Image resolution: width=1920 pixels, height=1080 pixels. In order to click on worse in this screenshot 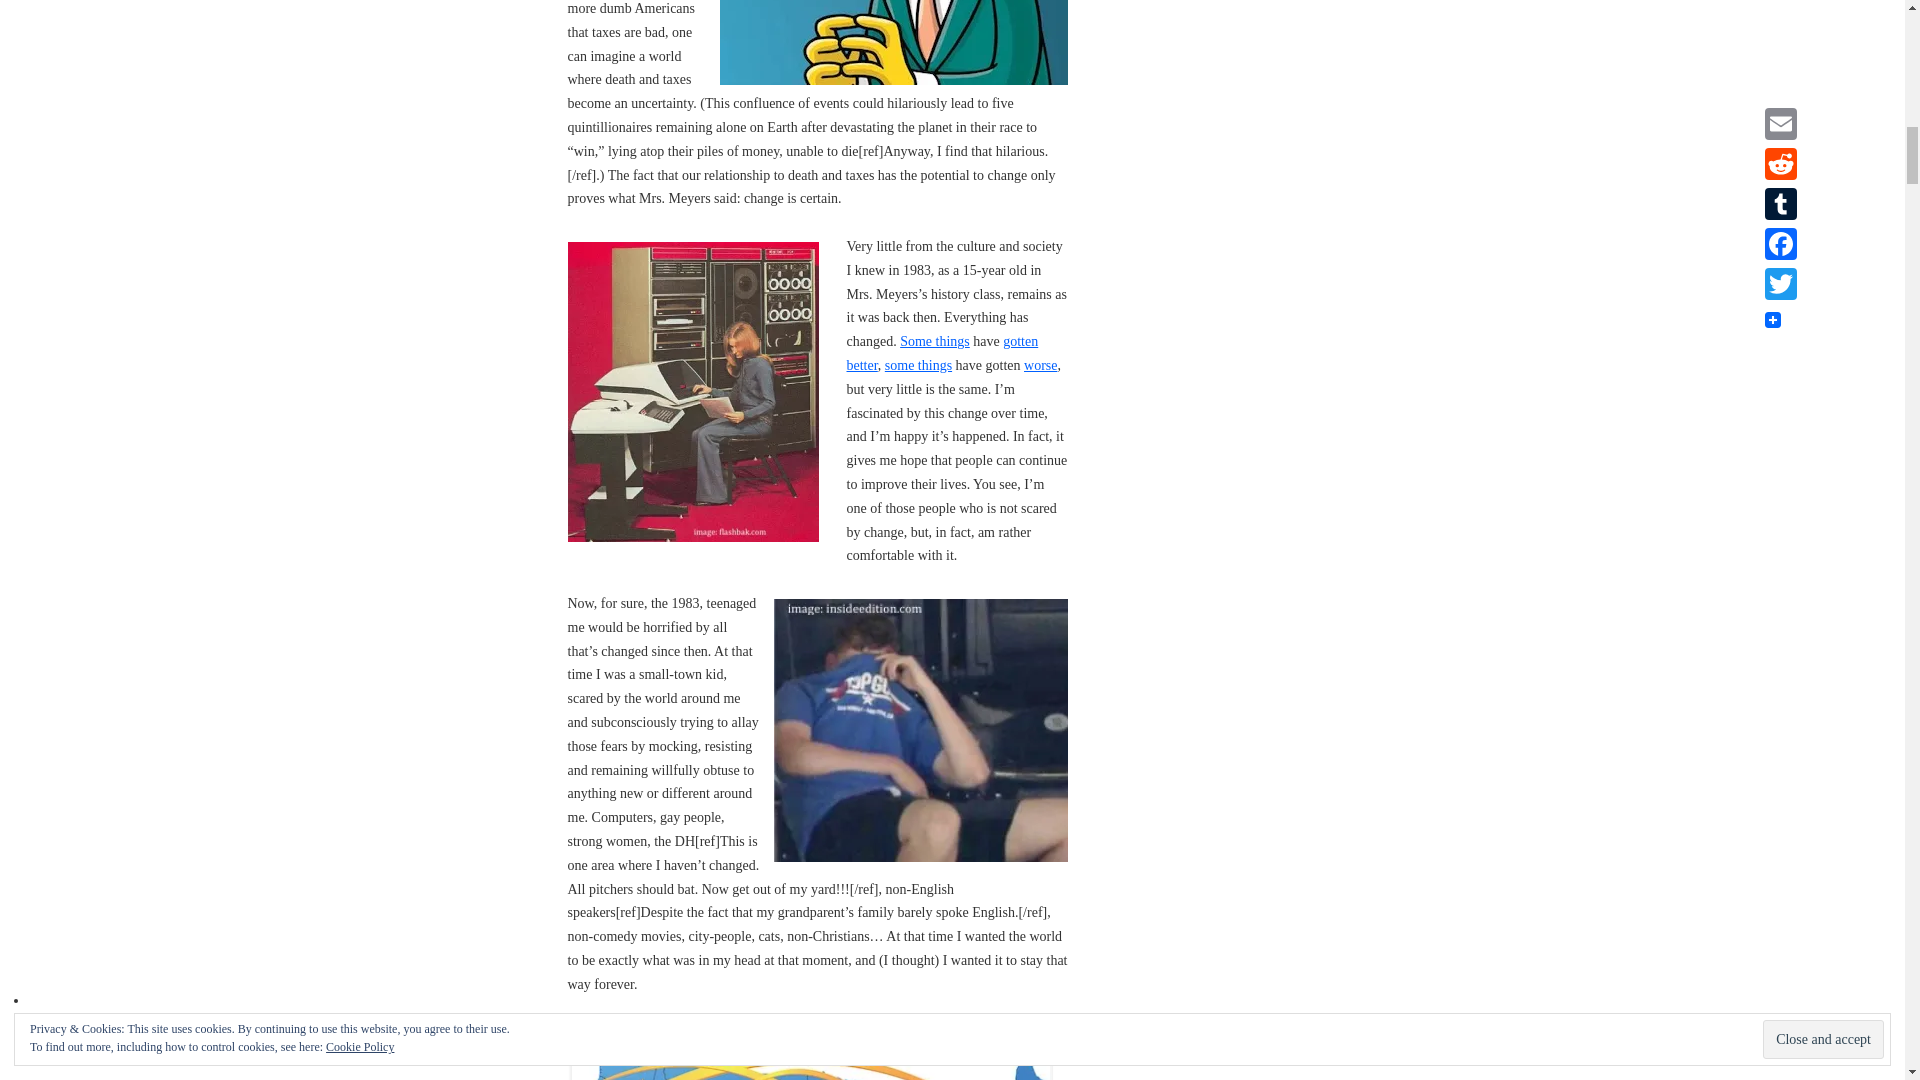, I will do `click(1040, 364)`.